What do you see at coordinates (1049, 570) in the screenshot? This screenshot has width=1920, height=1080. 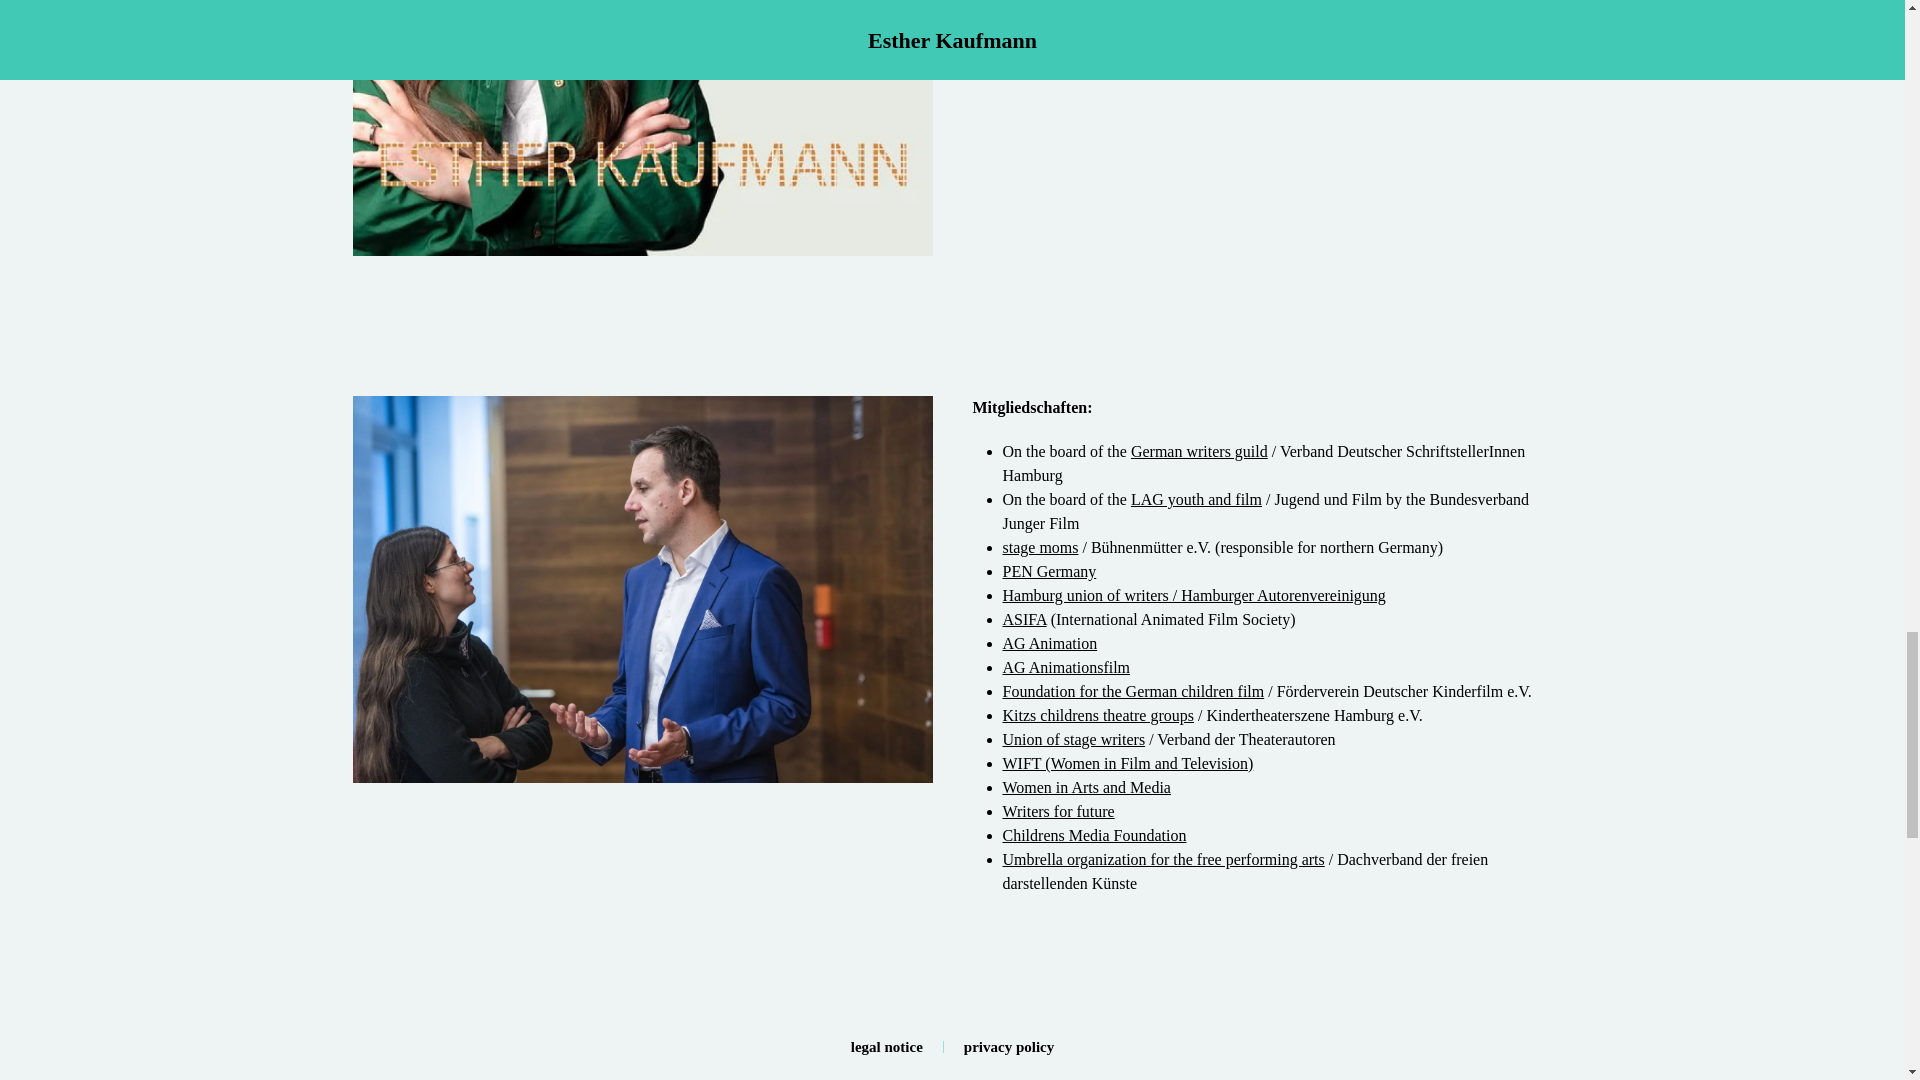 I see `PEN Germany` at bounding box center [1049, 570].